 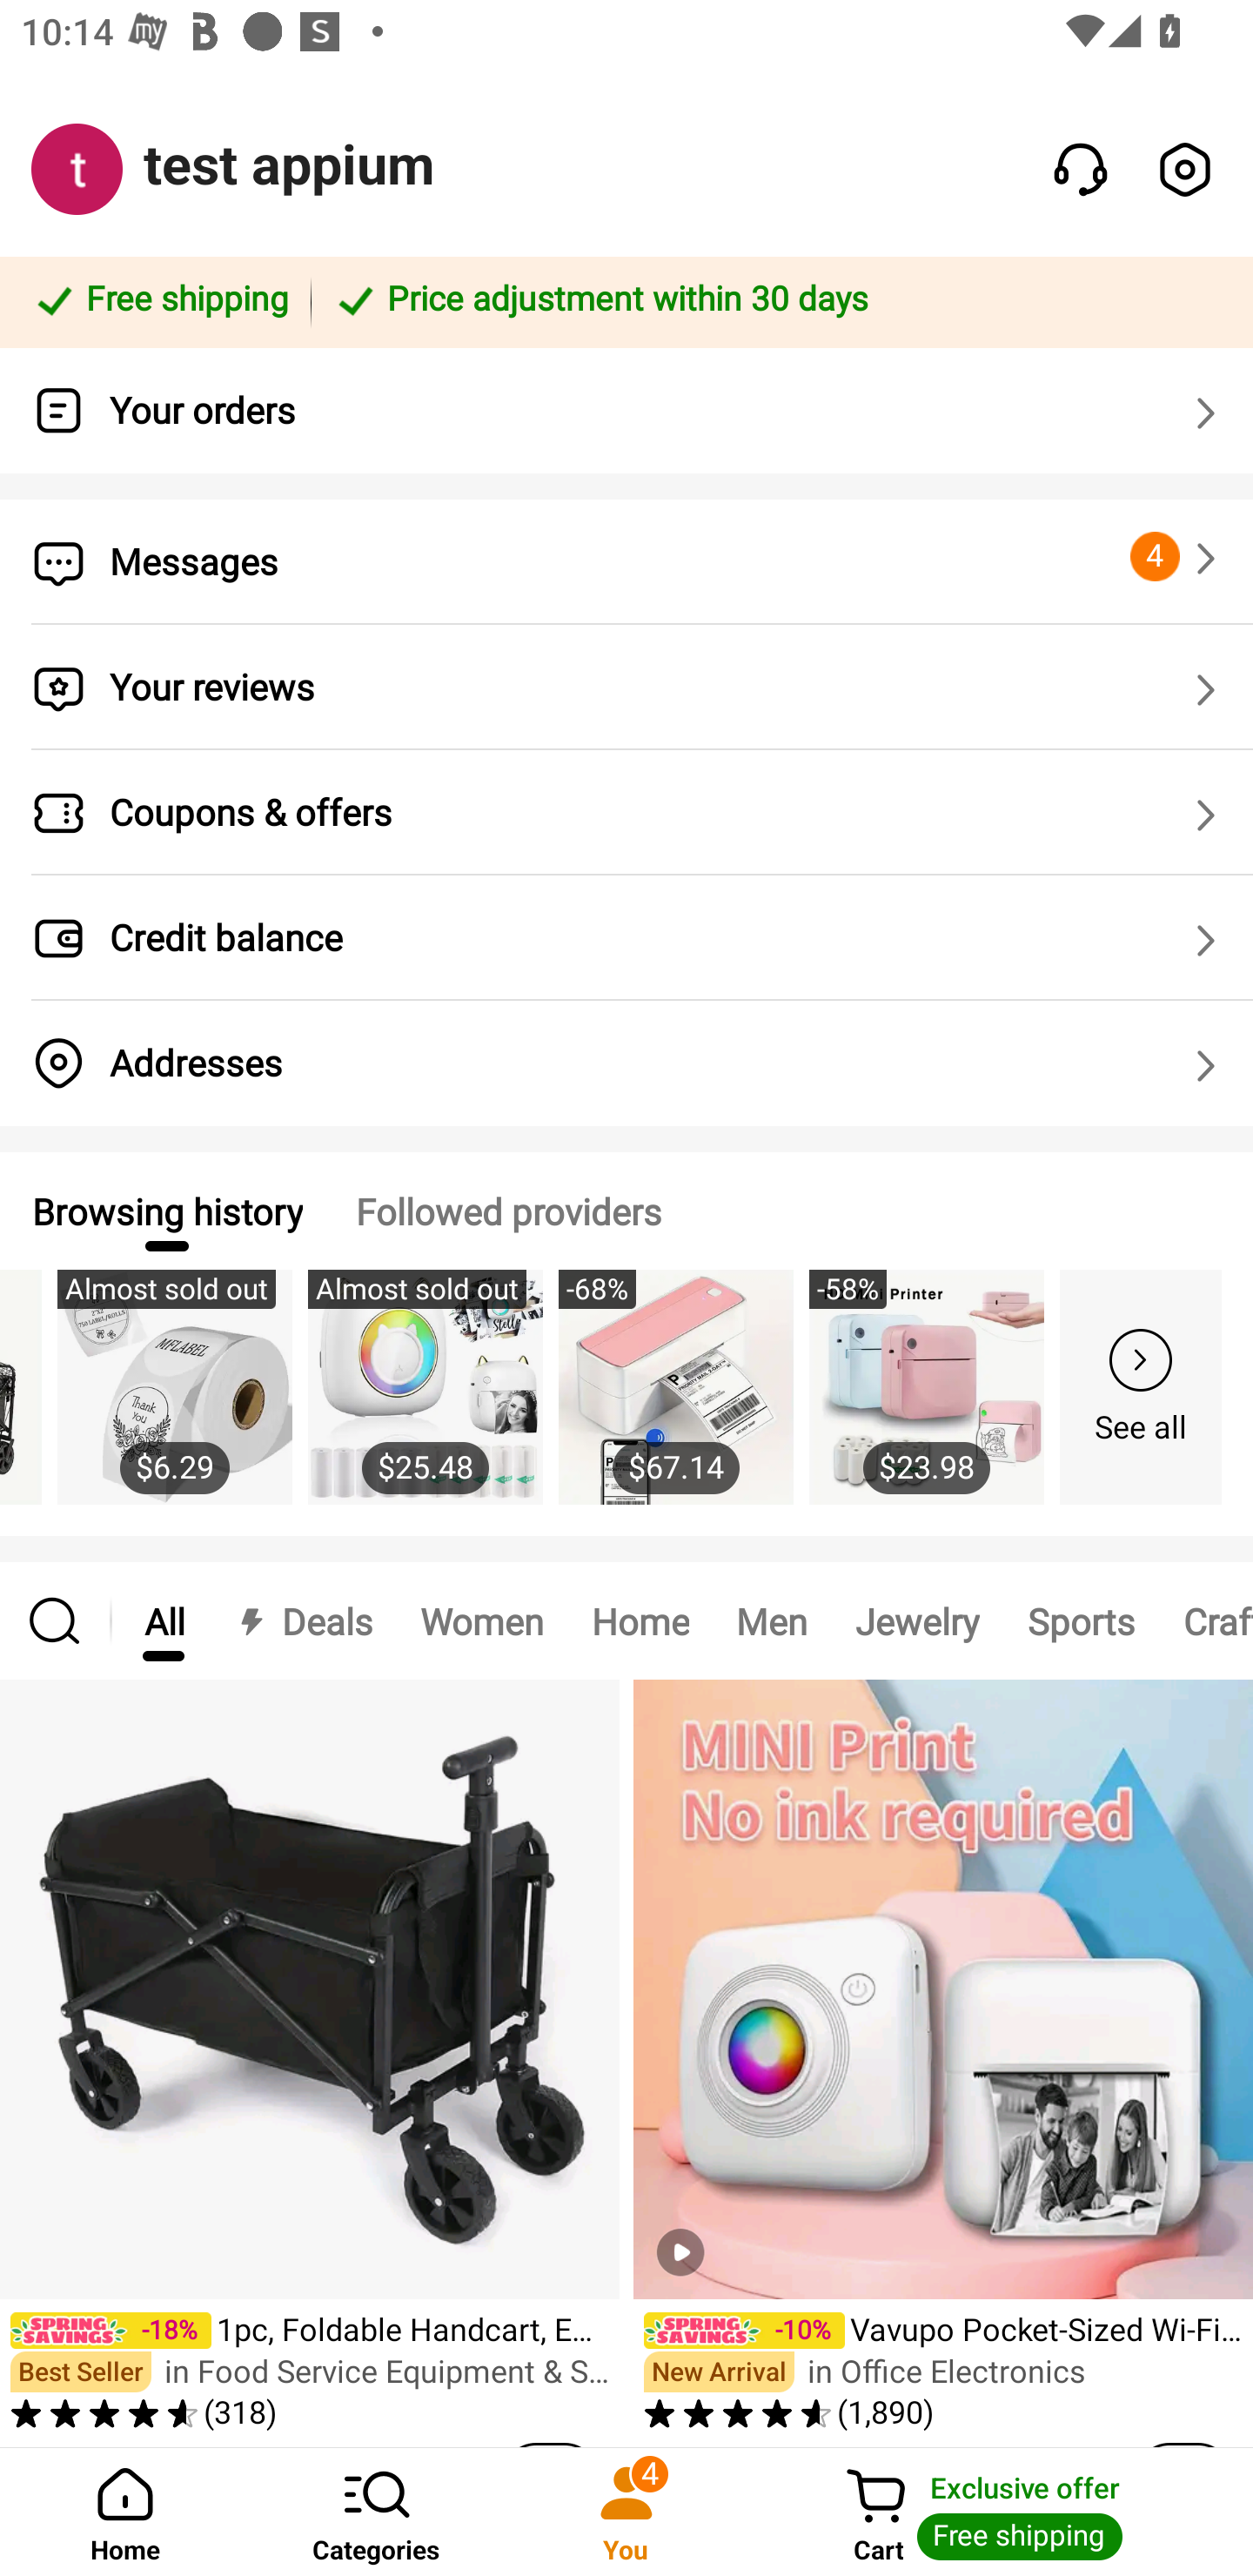 I want to click on Deals Deals Deals, so click(x=302, y=1620).